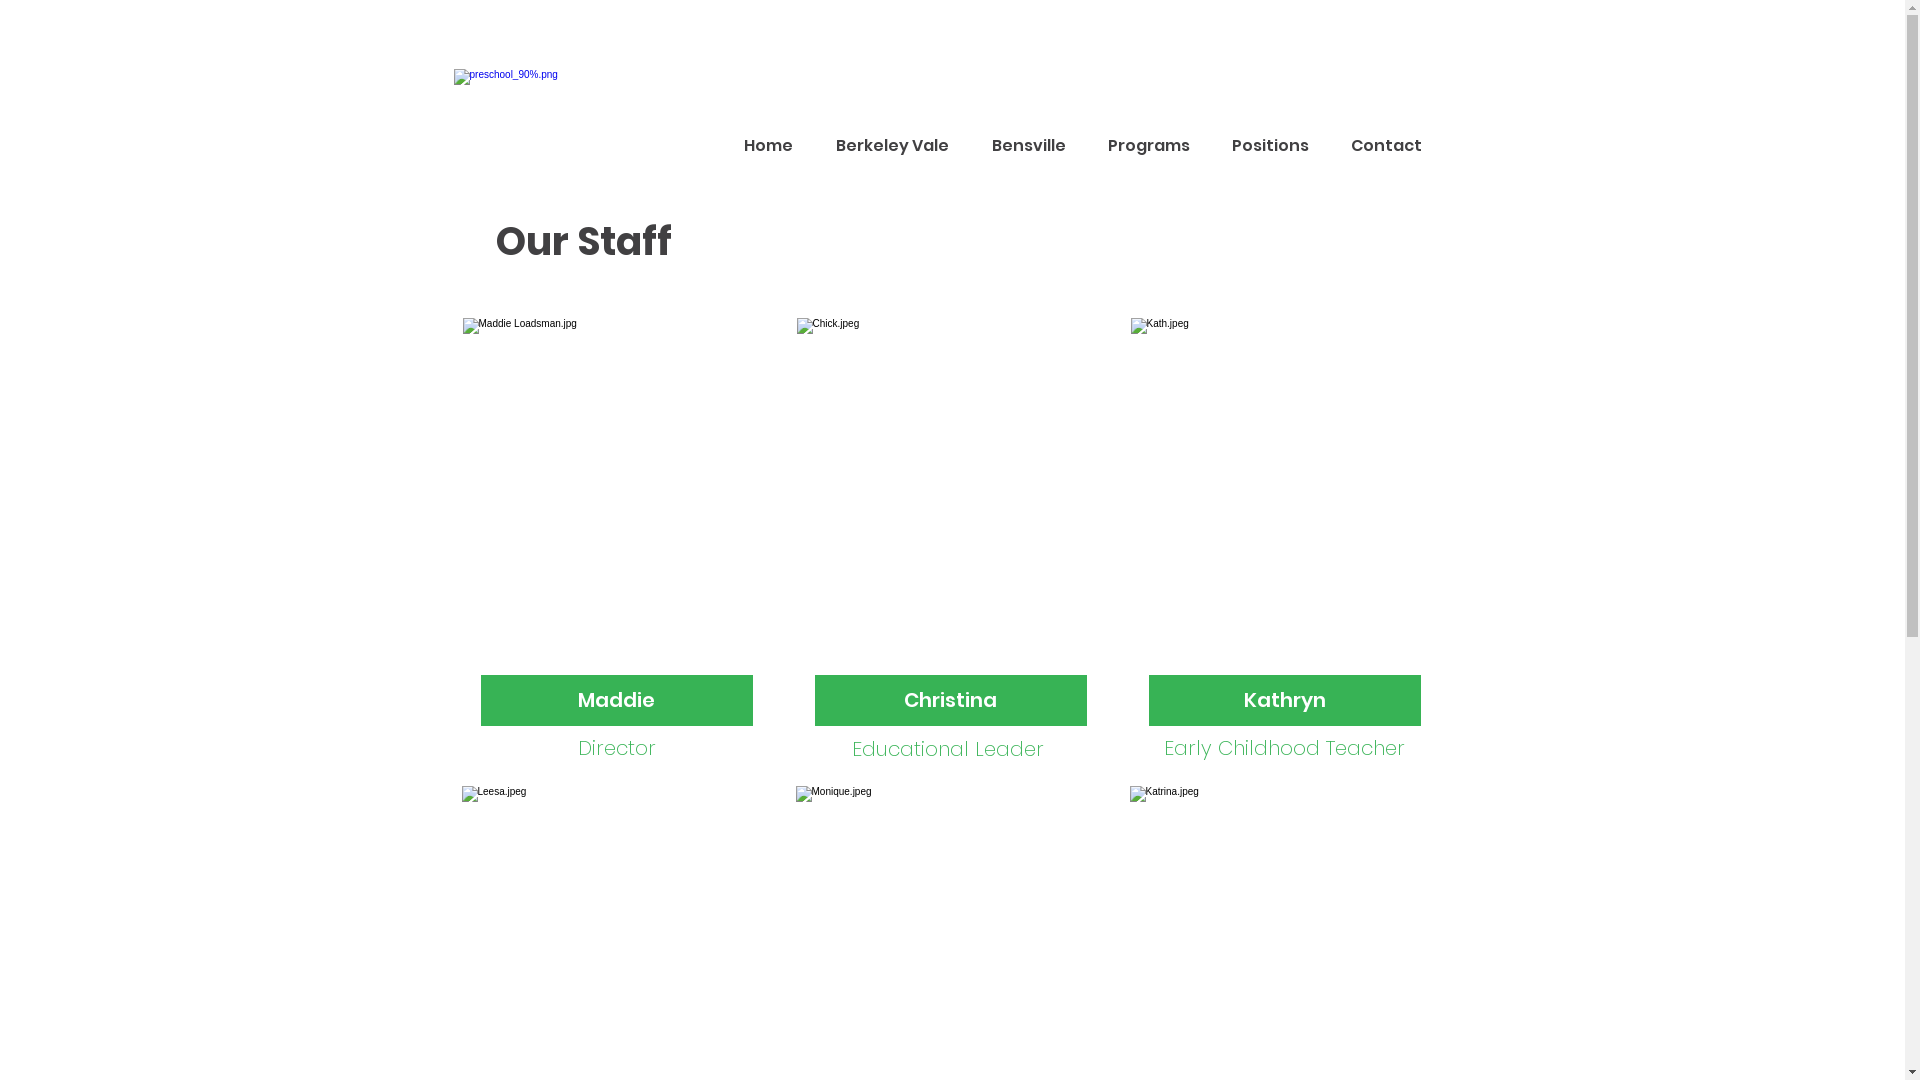 This screenshot has width=1920, height=1080. I want to click on Programs, so click(1148, 146).